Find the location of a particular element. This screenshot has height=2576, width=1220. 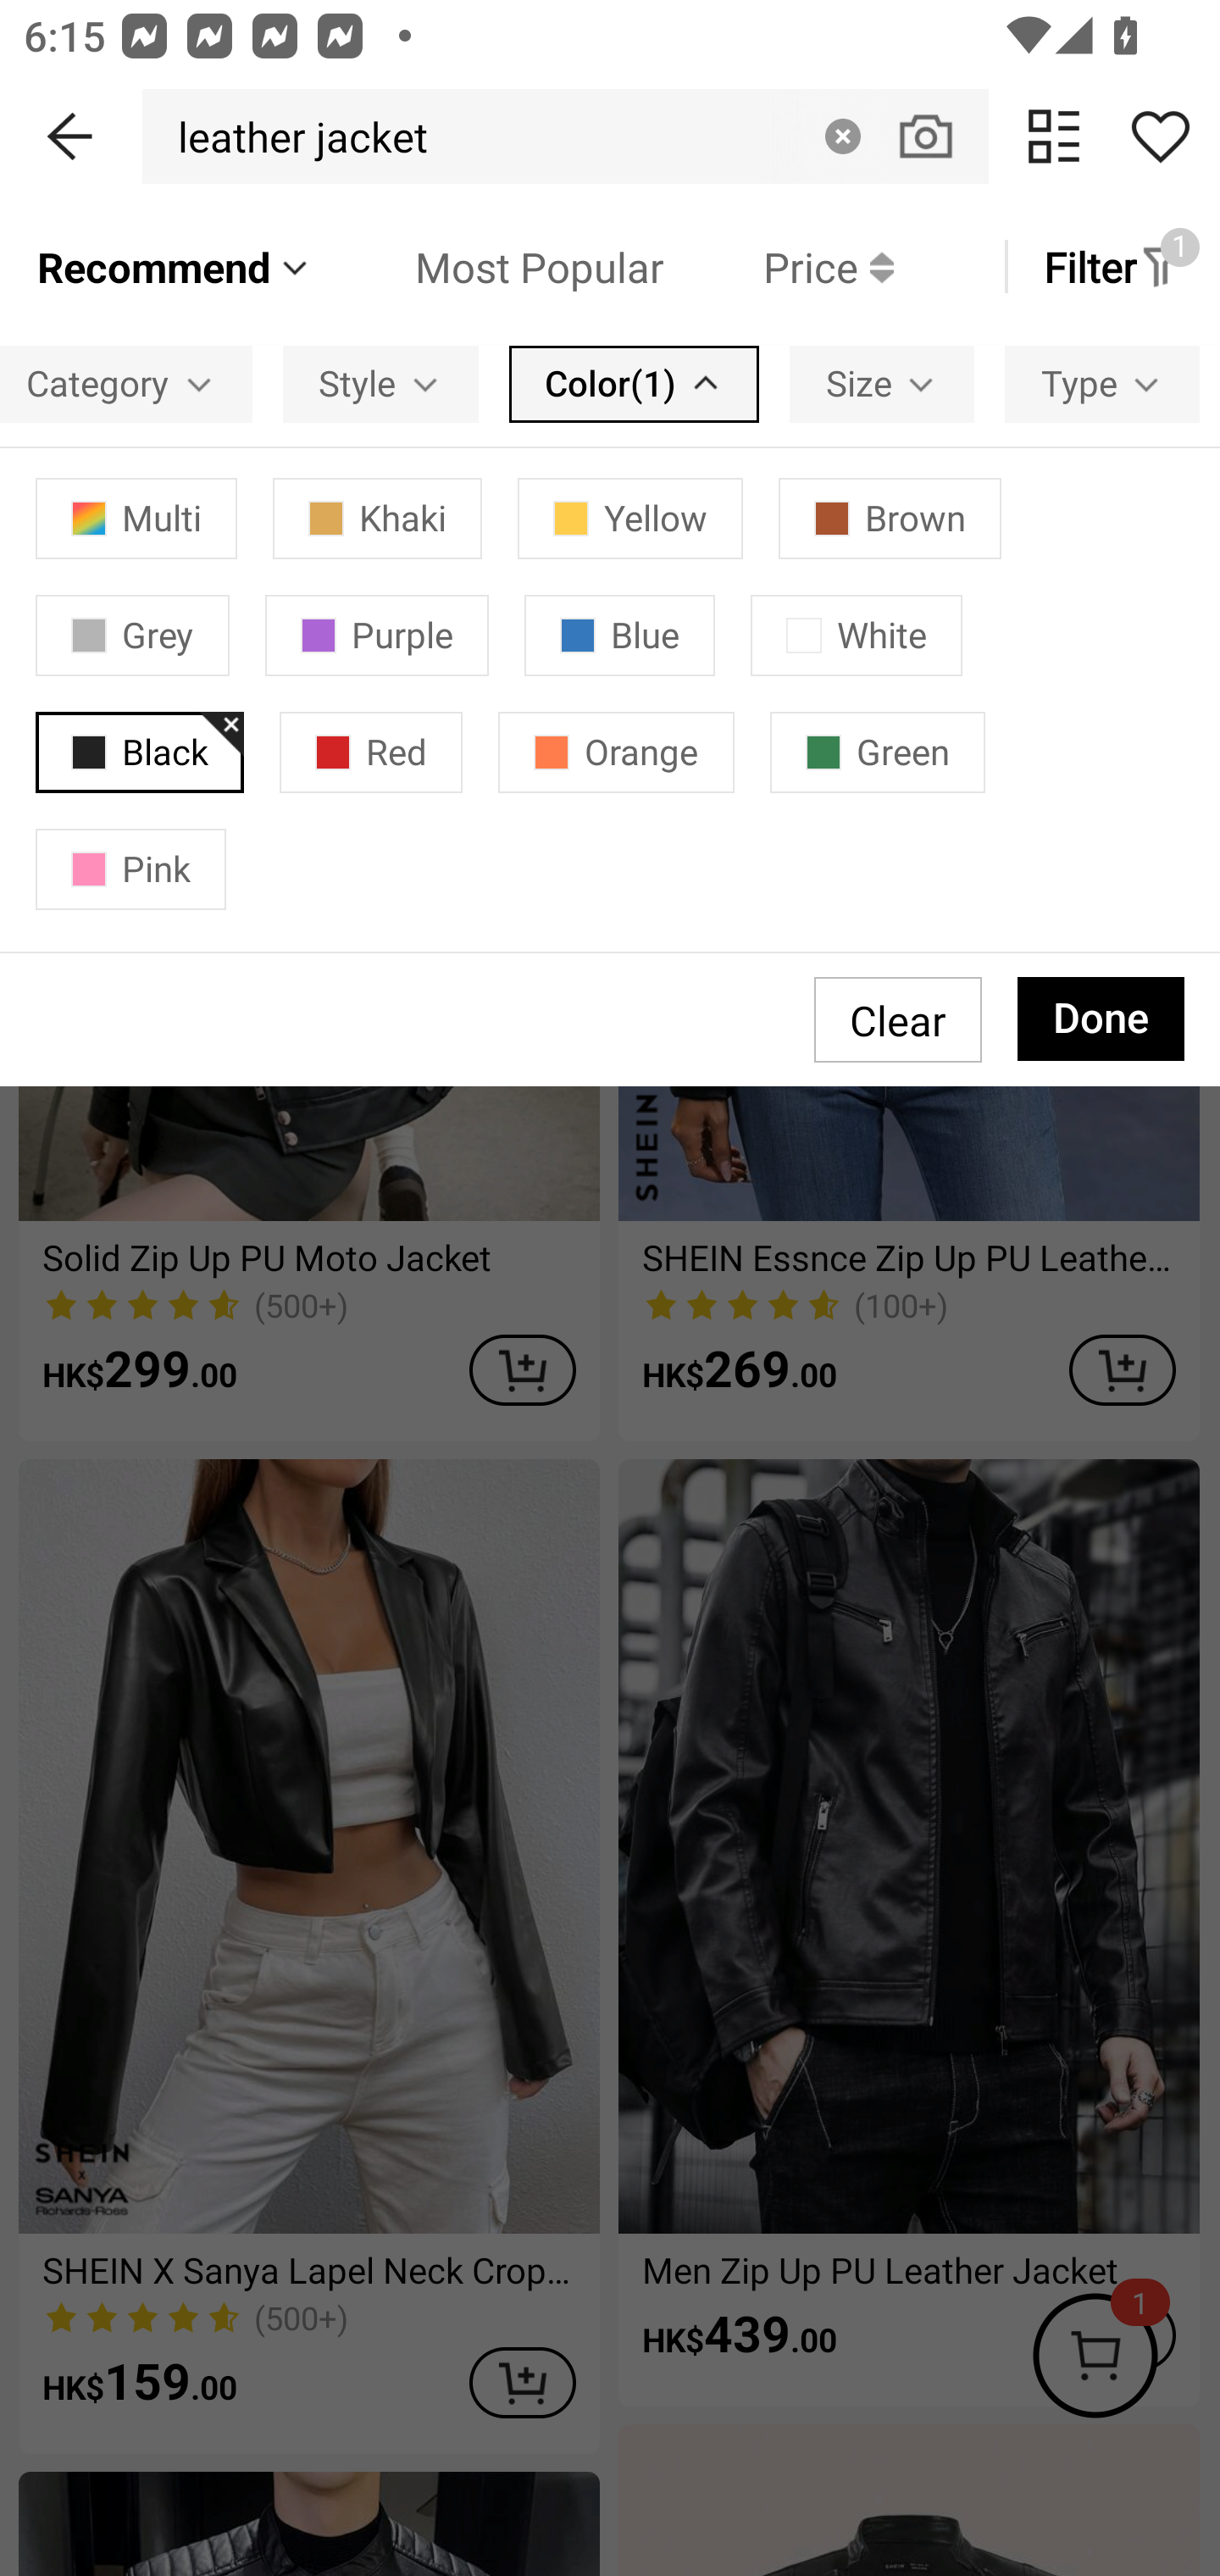

Clear is located at coordinates (842, 136).